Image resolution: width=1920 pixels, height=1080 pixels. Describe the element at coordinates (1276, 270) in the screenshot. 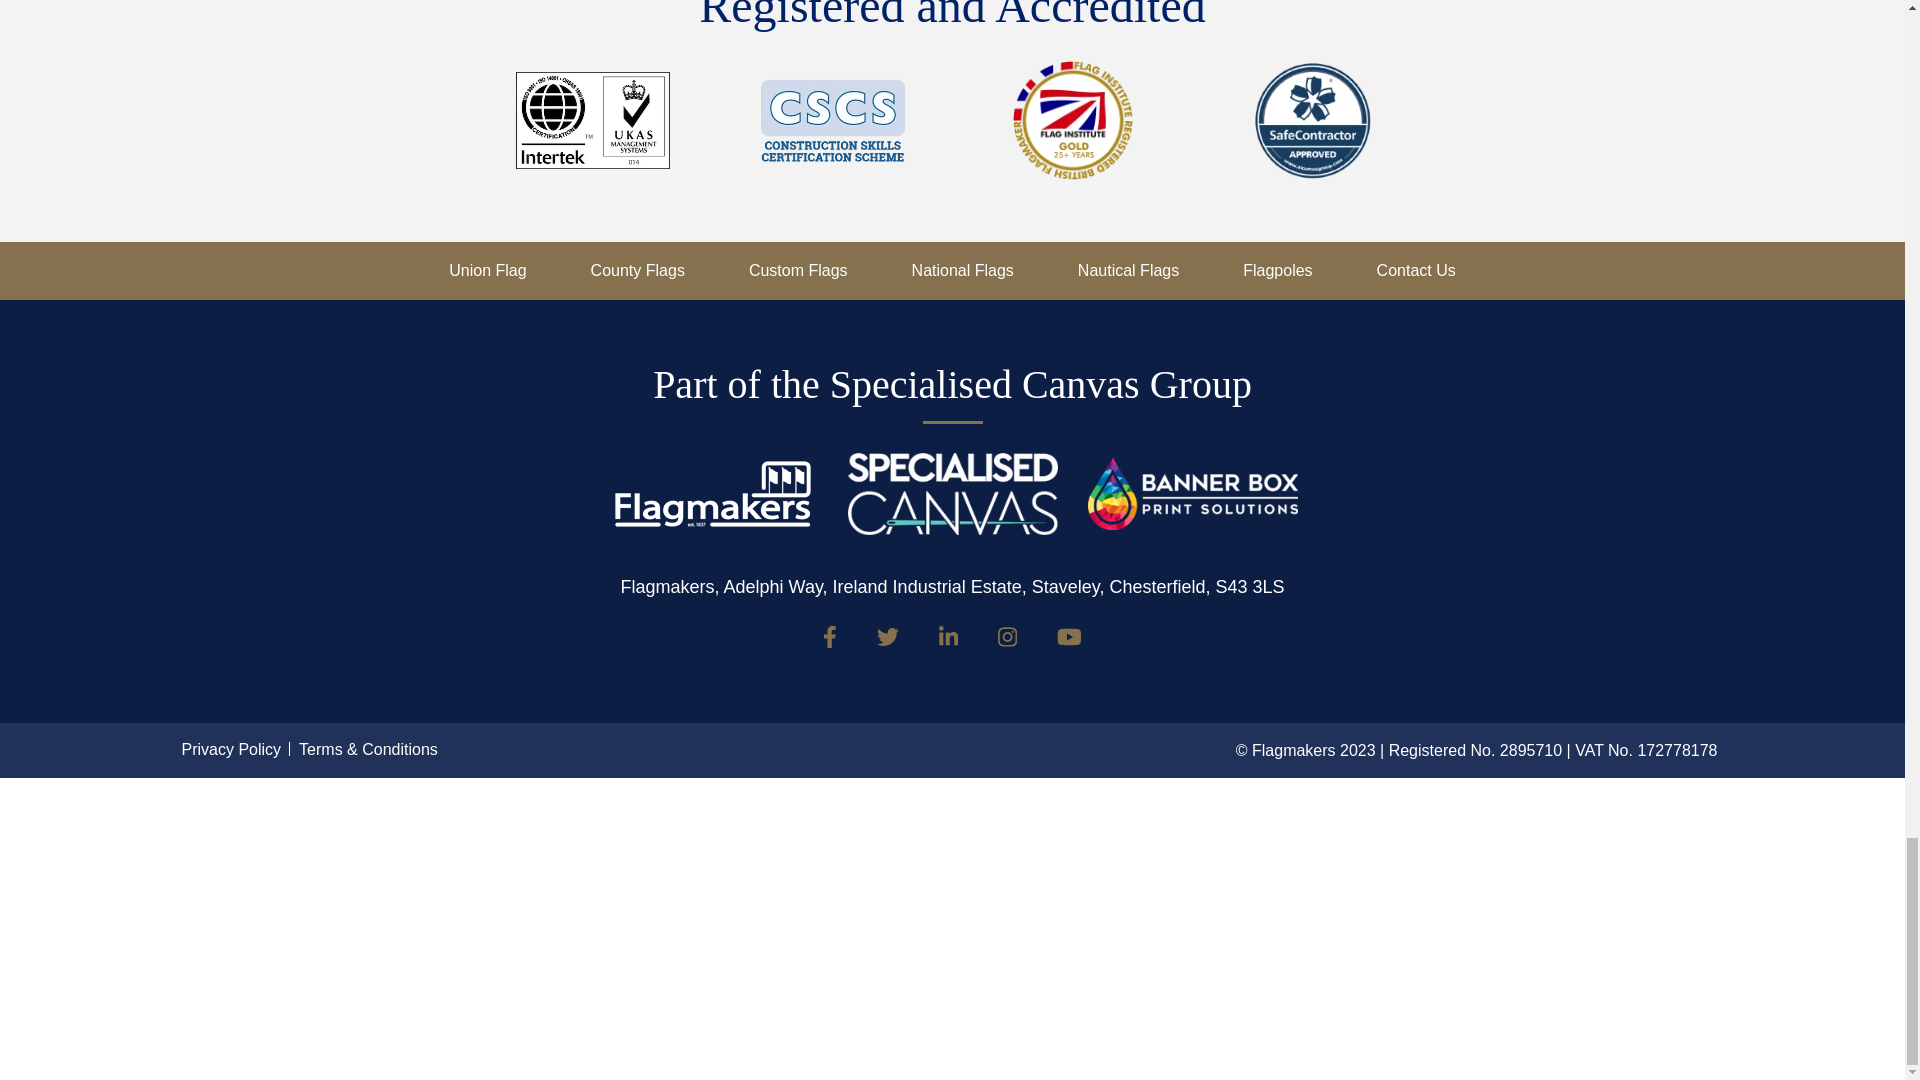

I see `Flagpoles` at that location.